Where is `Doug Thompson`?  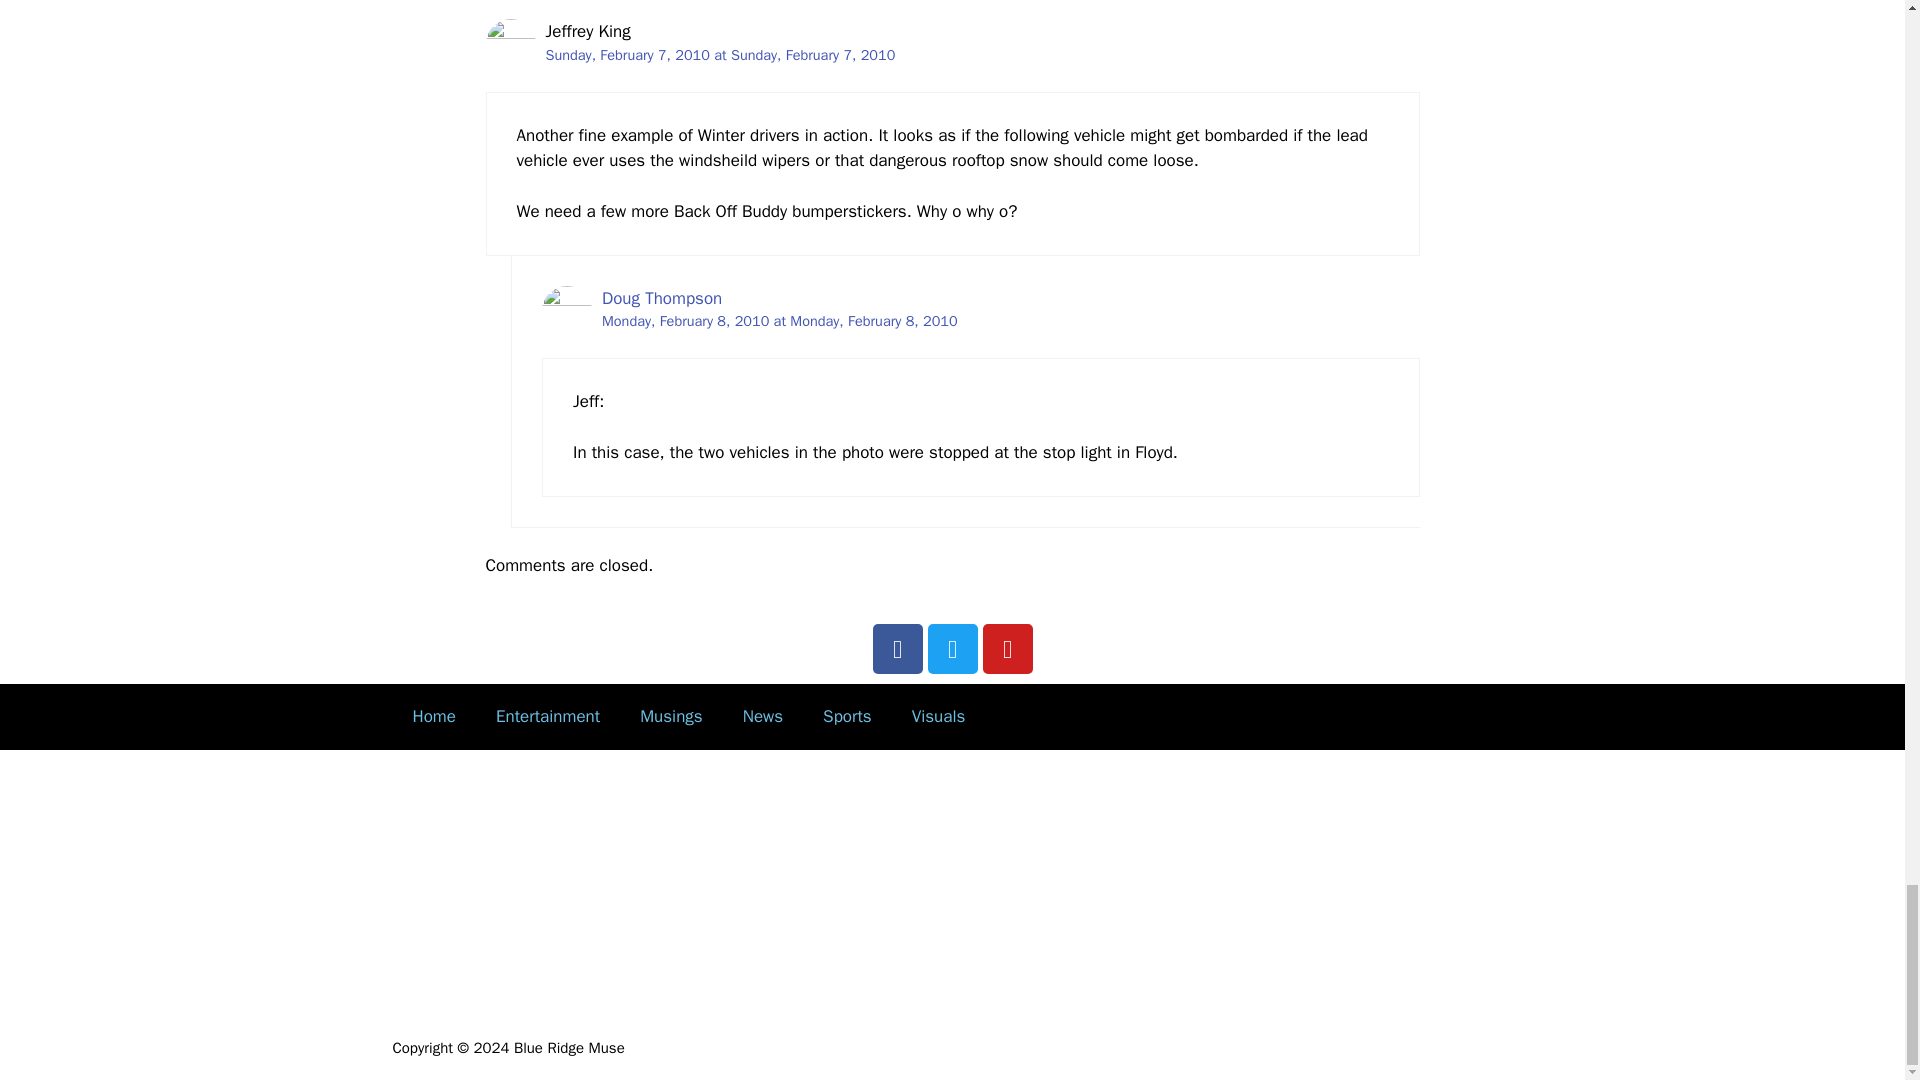 Doug Thompson is located at coordinates (662, 298).